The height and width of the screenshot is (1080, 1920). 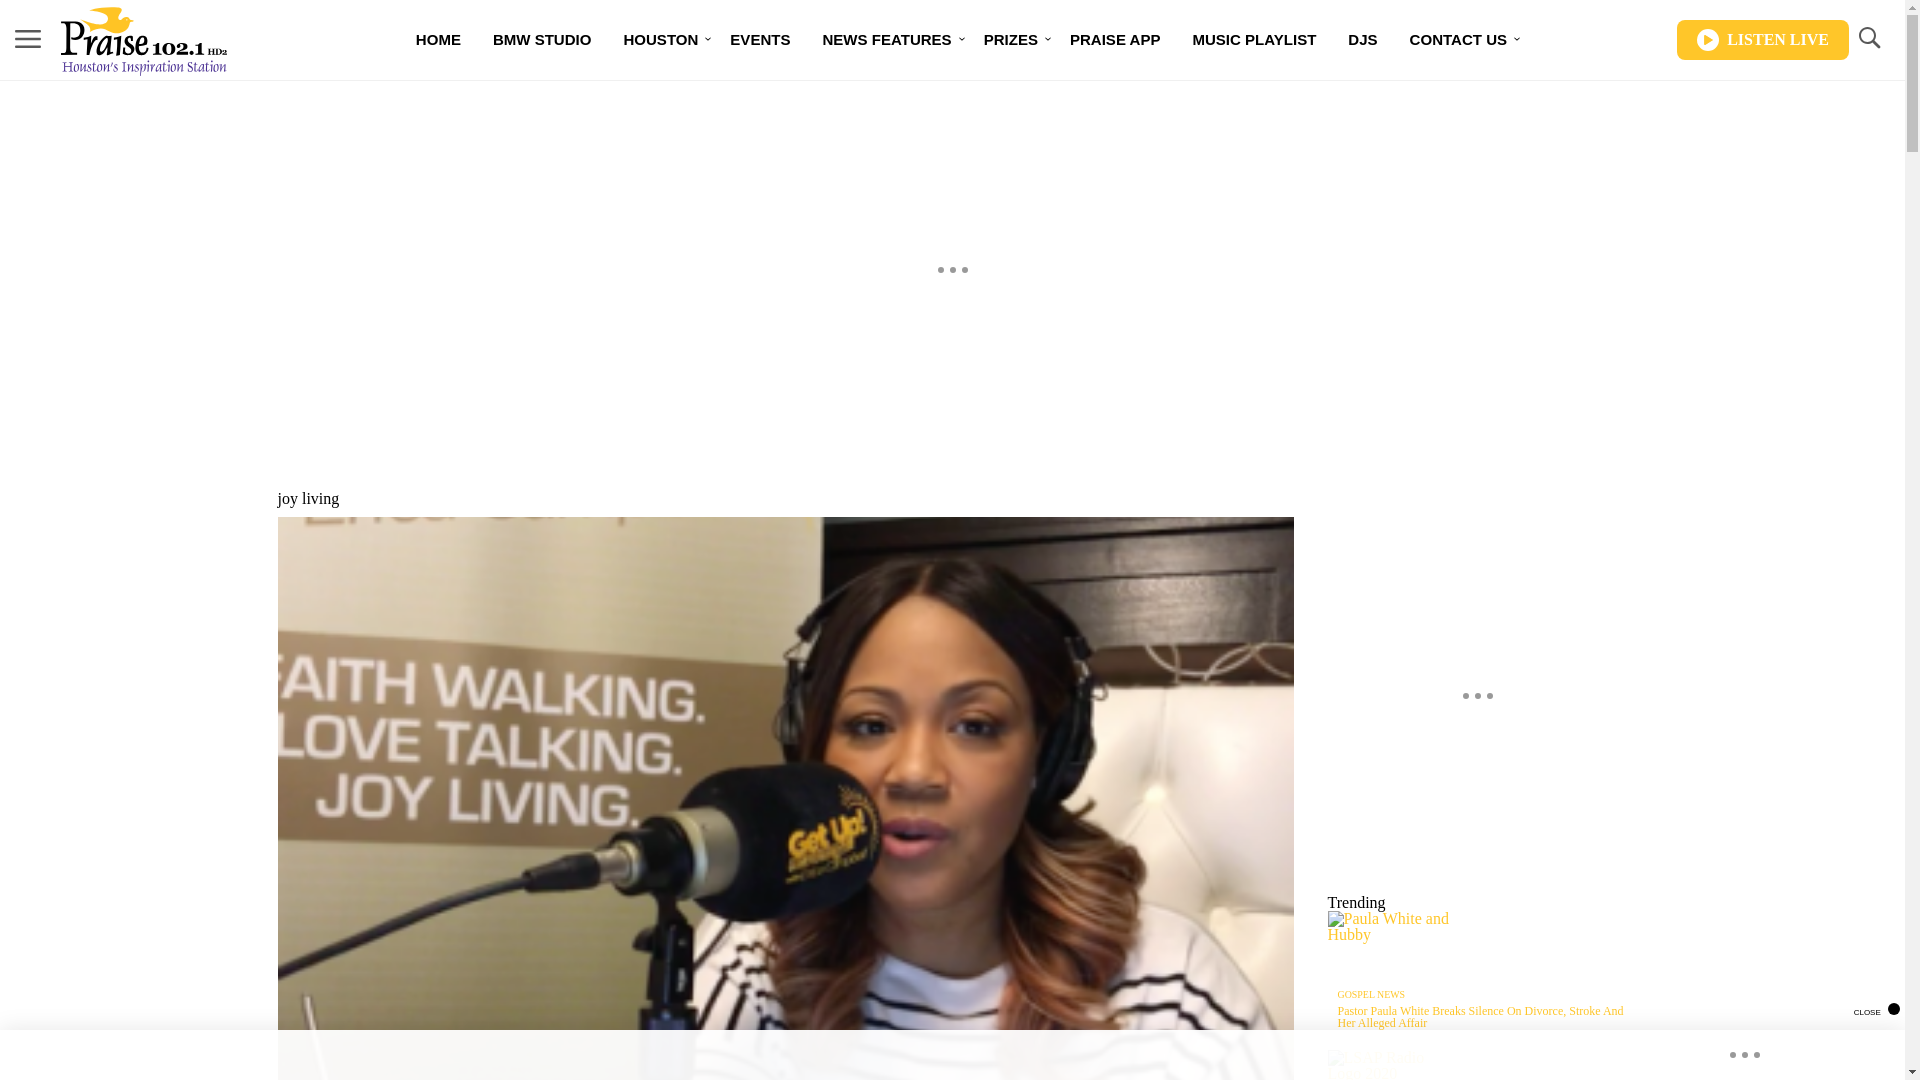 I want to click on PRIZES, so click(x=1010, y=40).